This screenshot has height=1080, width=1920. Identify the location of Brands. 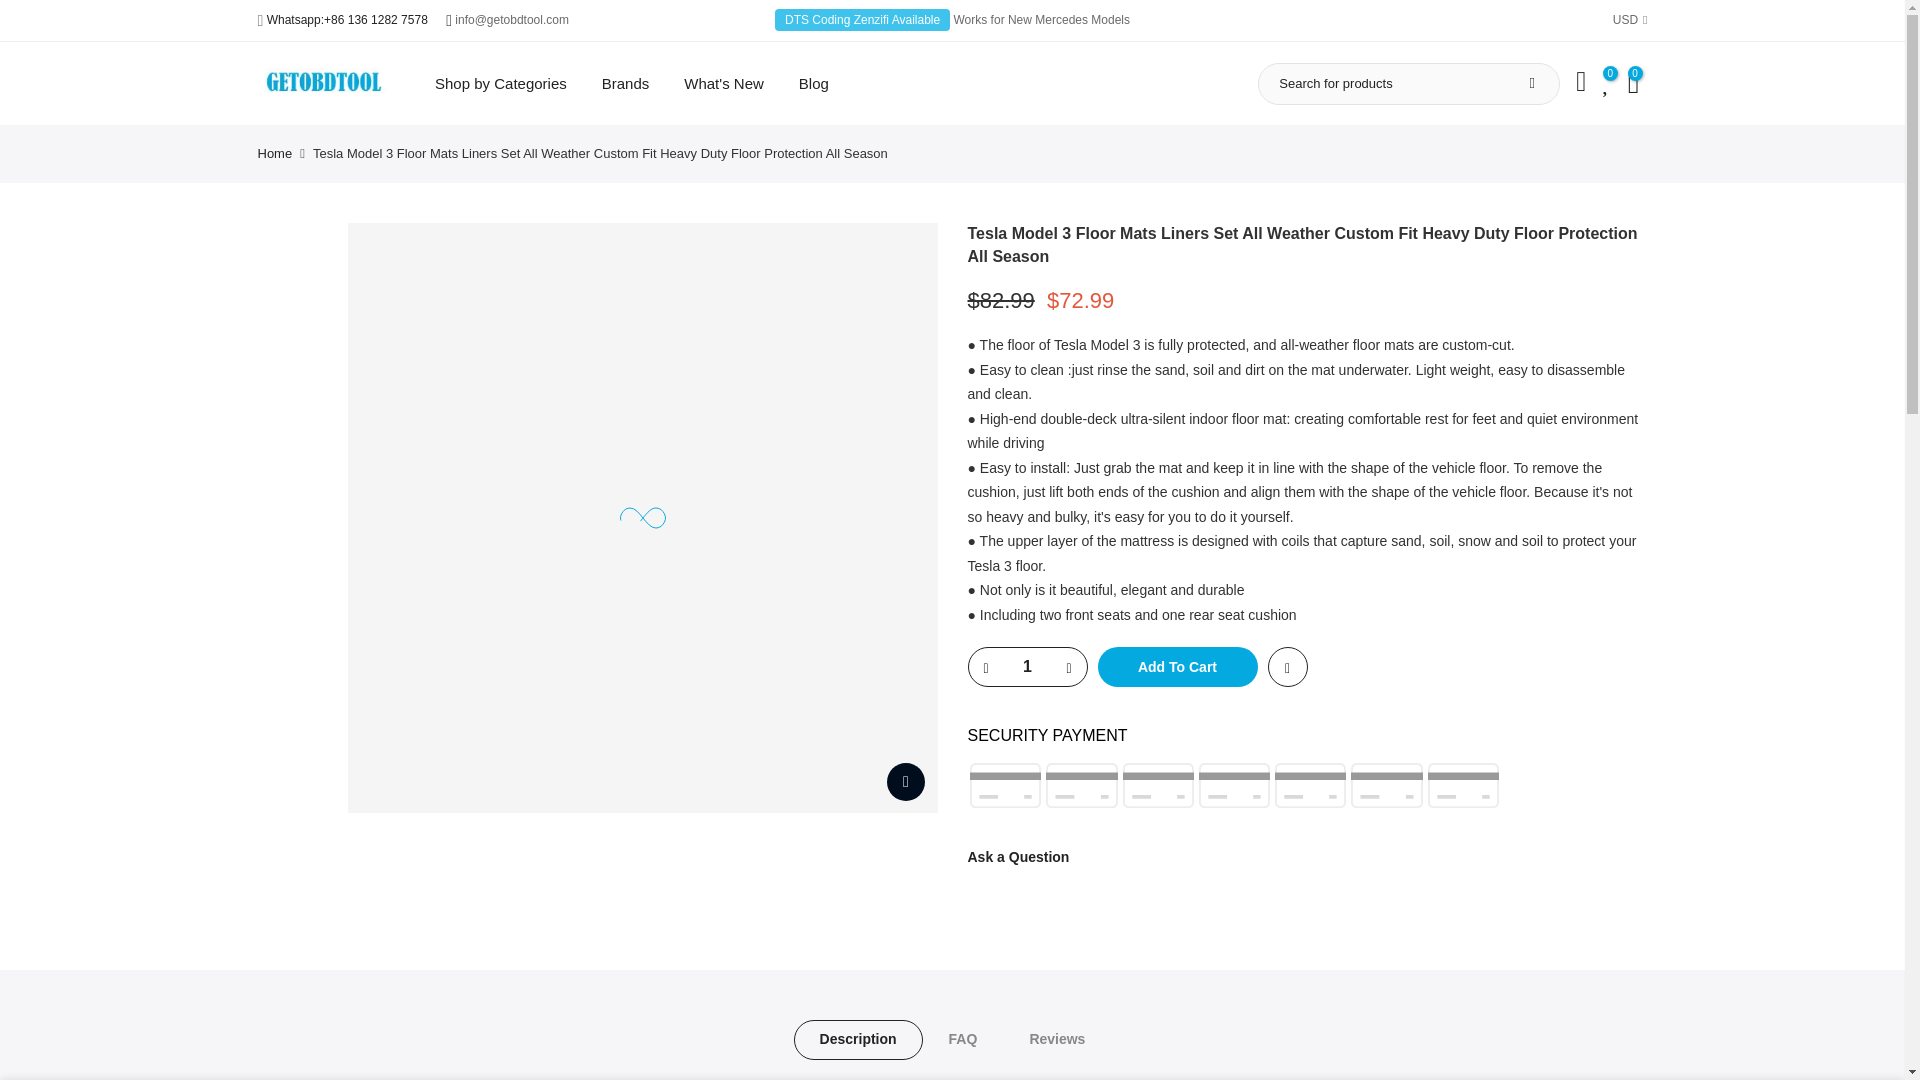
(624, 84).